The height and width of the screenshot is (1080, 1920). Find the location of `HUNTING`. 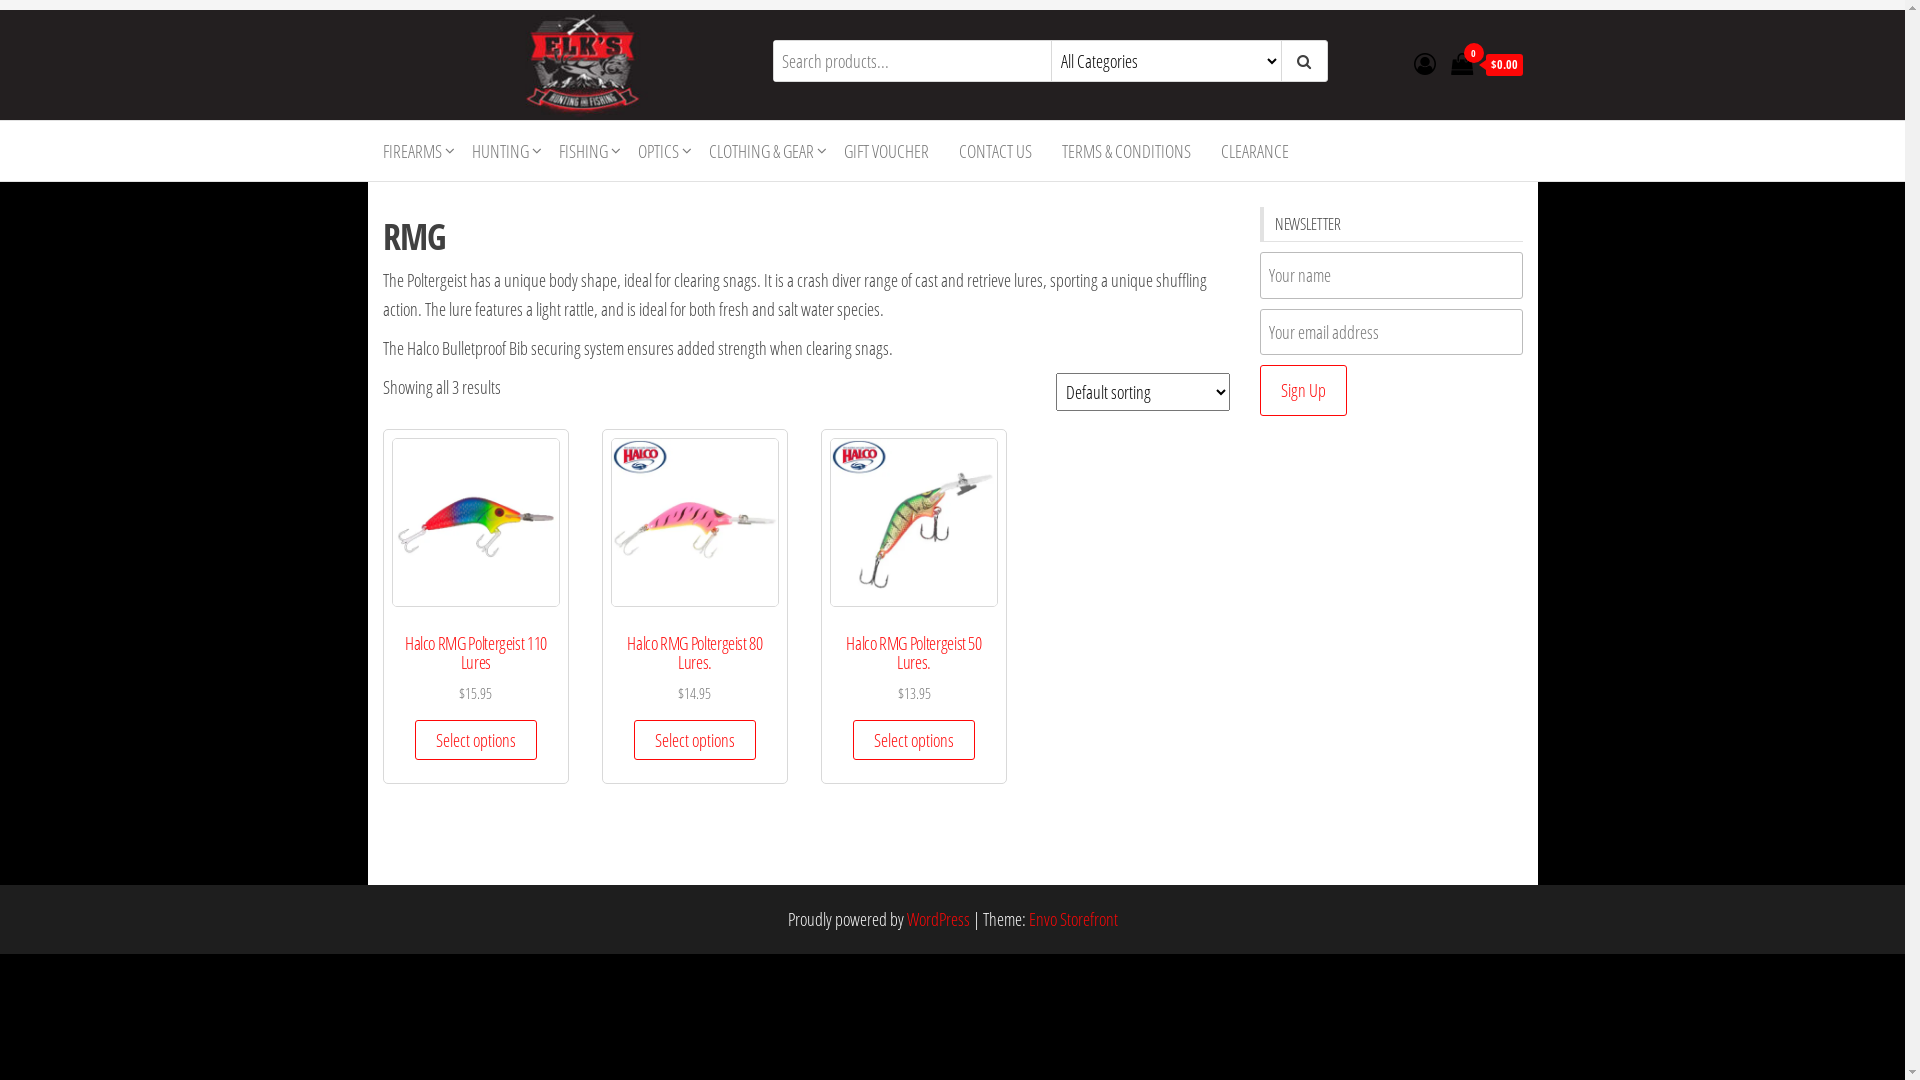

HUNTING is located at coordinates (500, 151).